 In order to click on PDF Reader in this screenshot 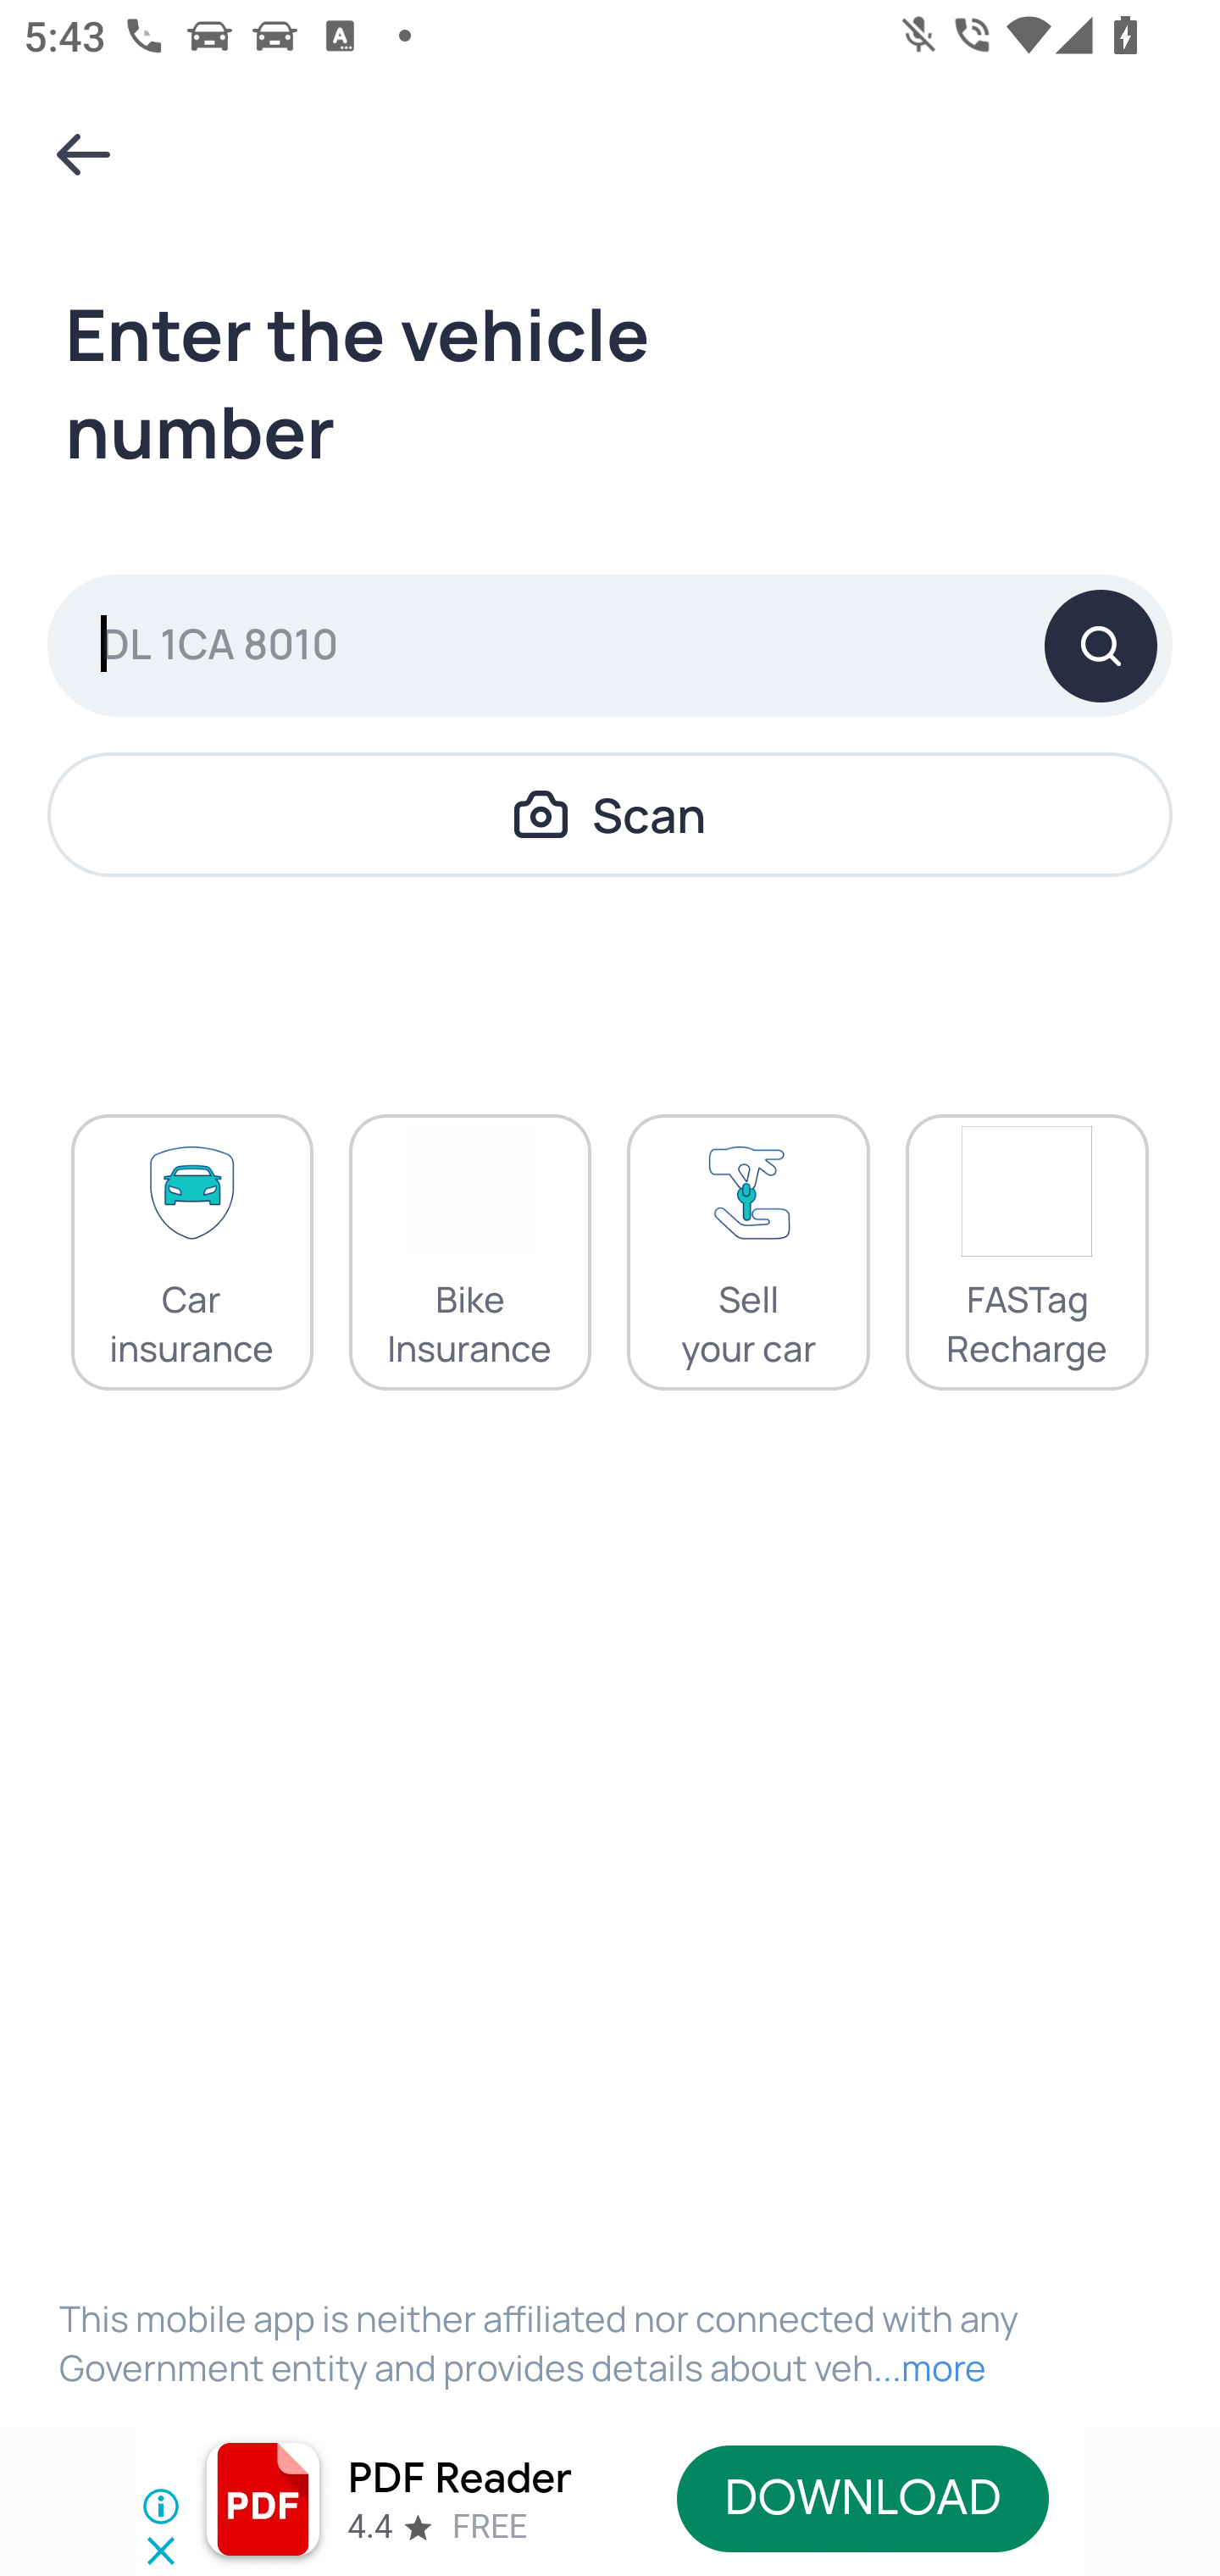, I will do `click(459, 2479)`.